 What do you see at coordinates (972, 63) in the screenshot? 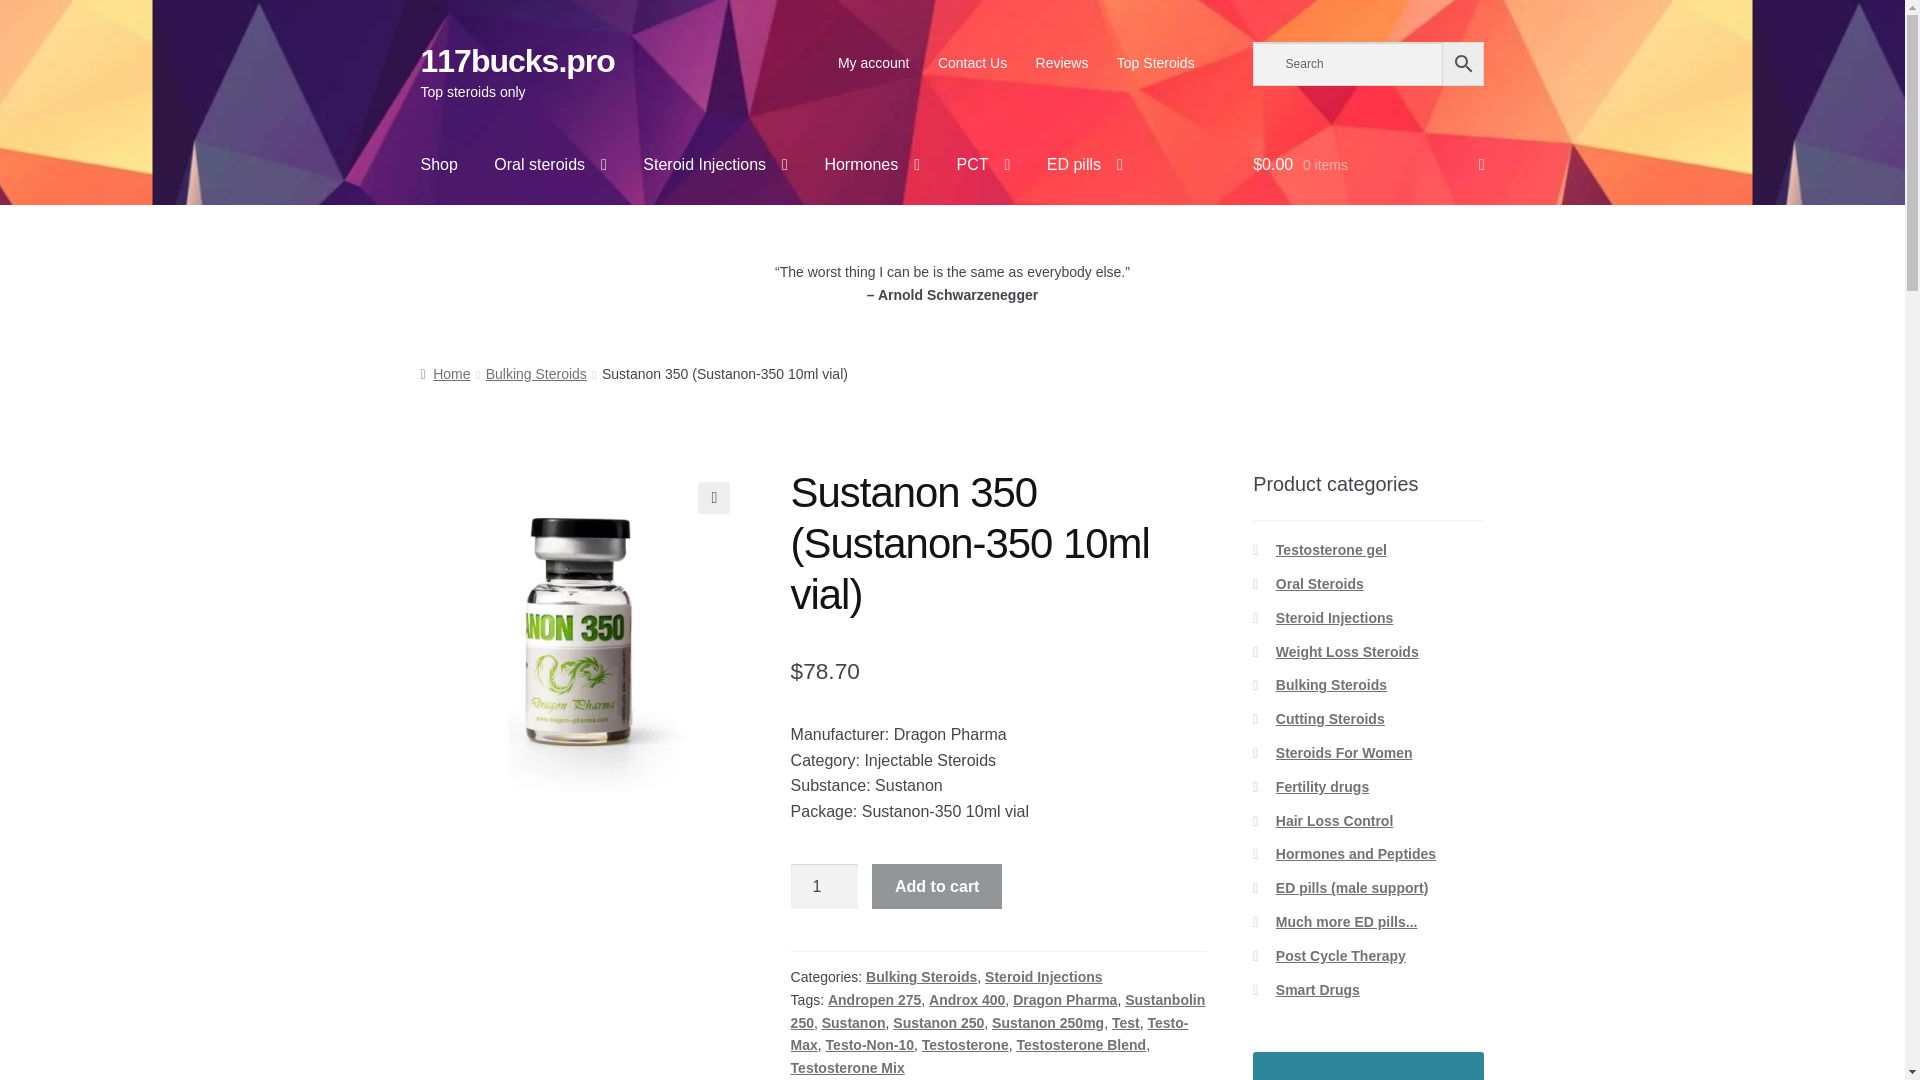
I see `Contact Us` at bounding box center [972, 63].